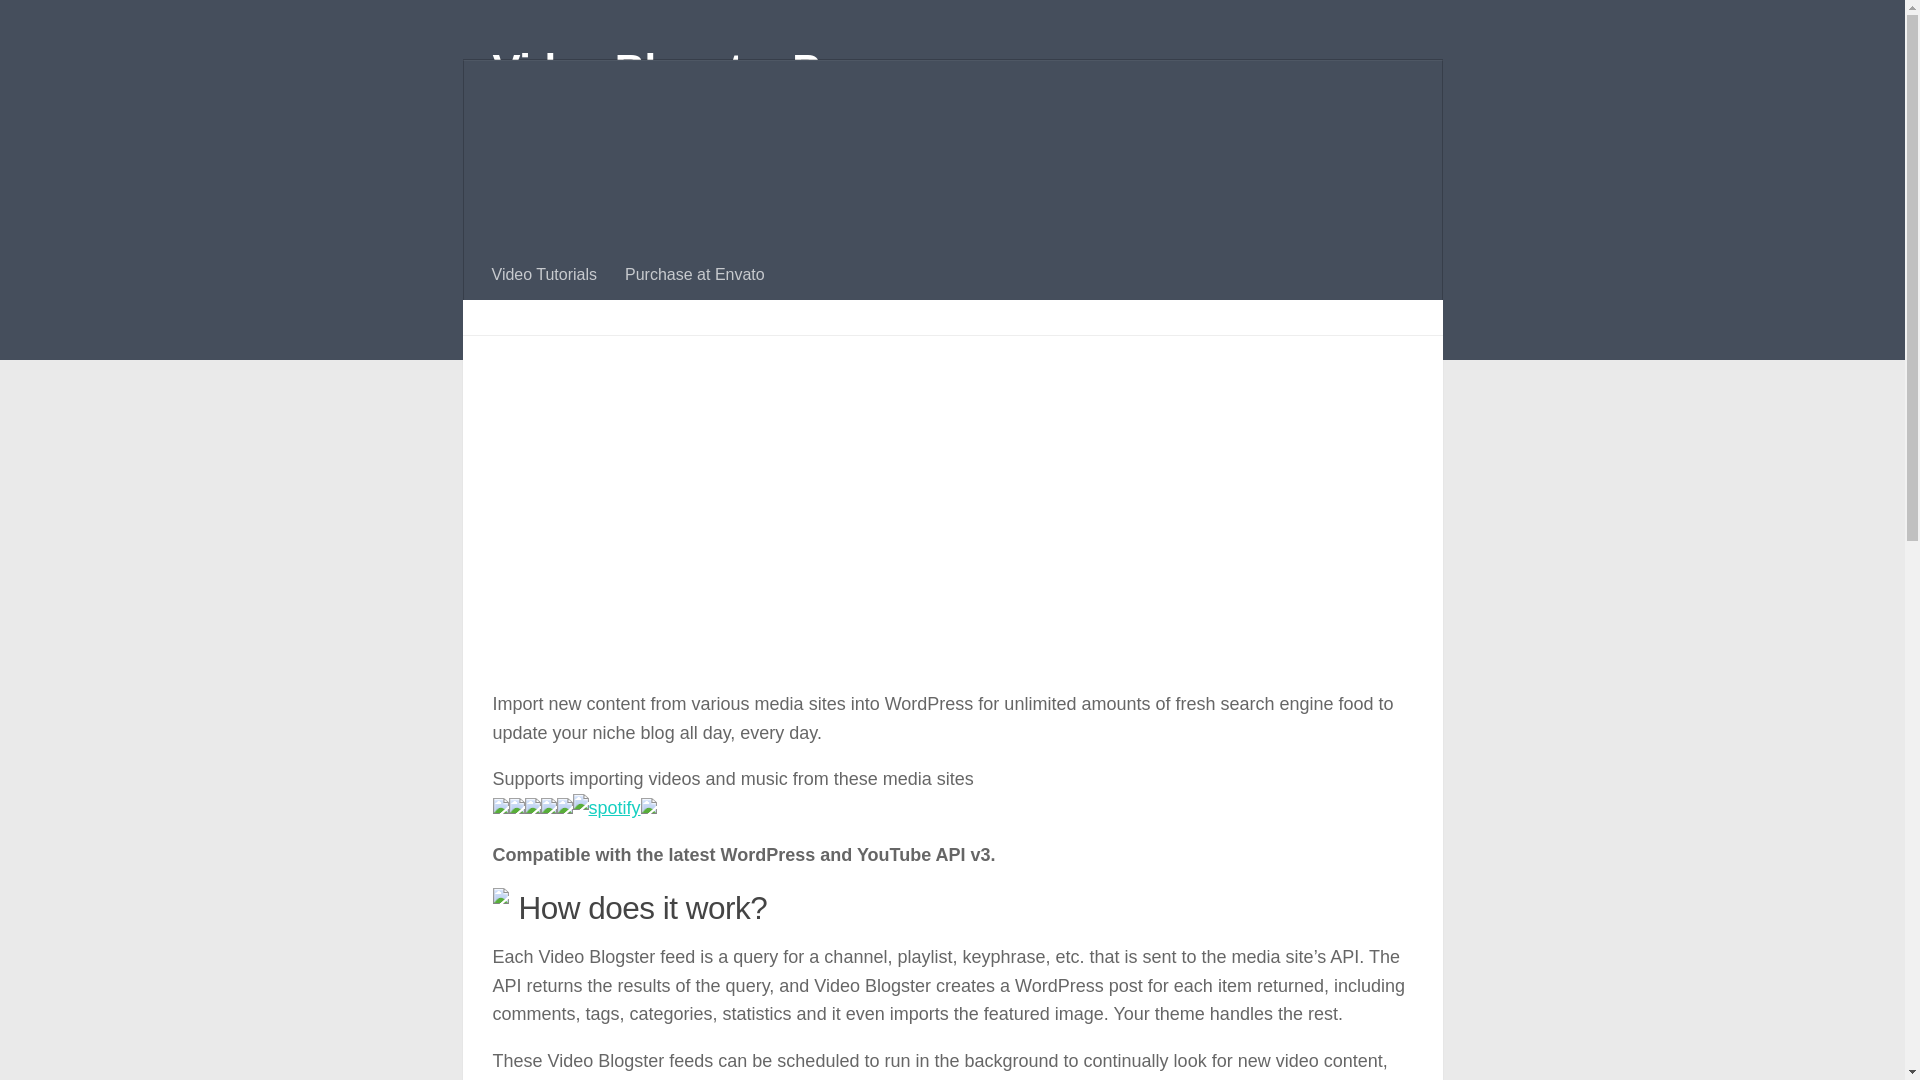 This screenshot has height=1080, width=1920. I want to click on Video Tutorials, so click(545, 274).